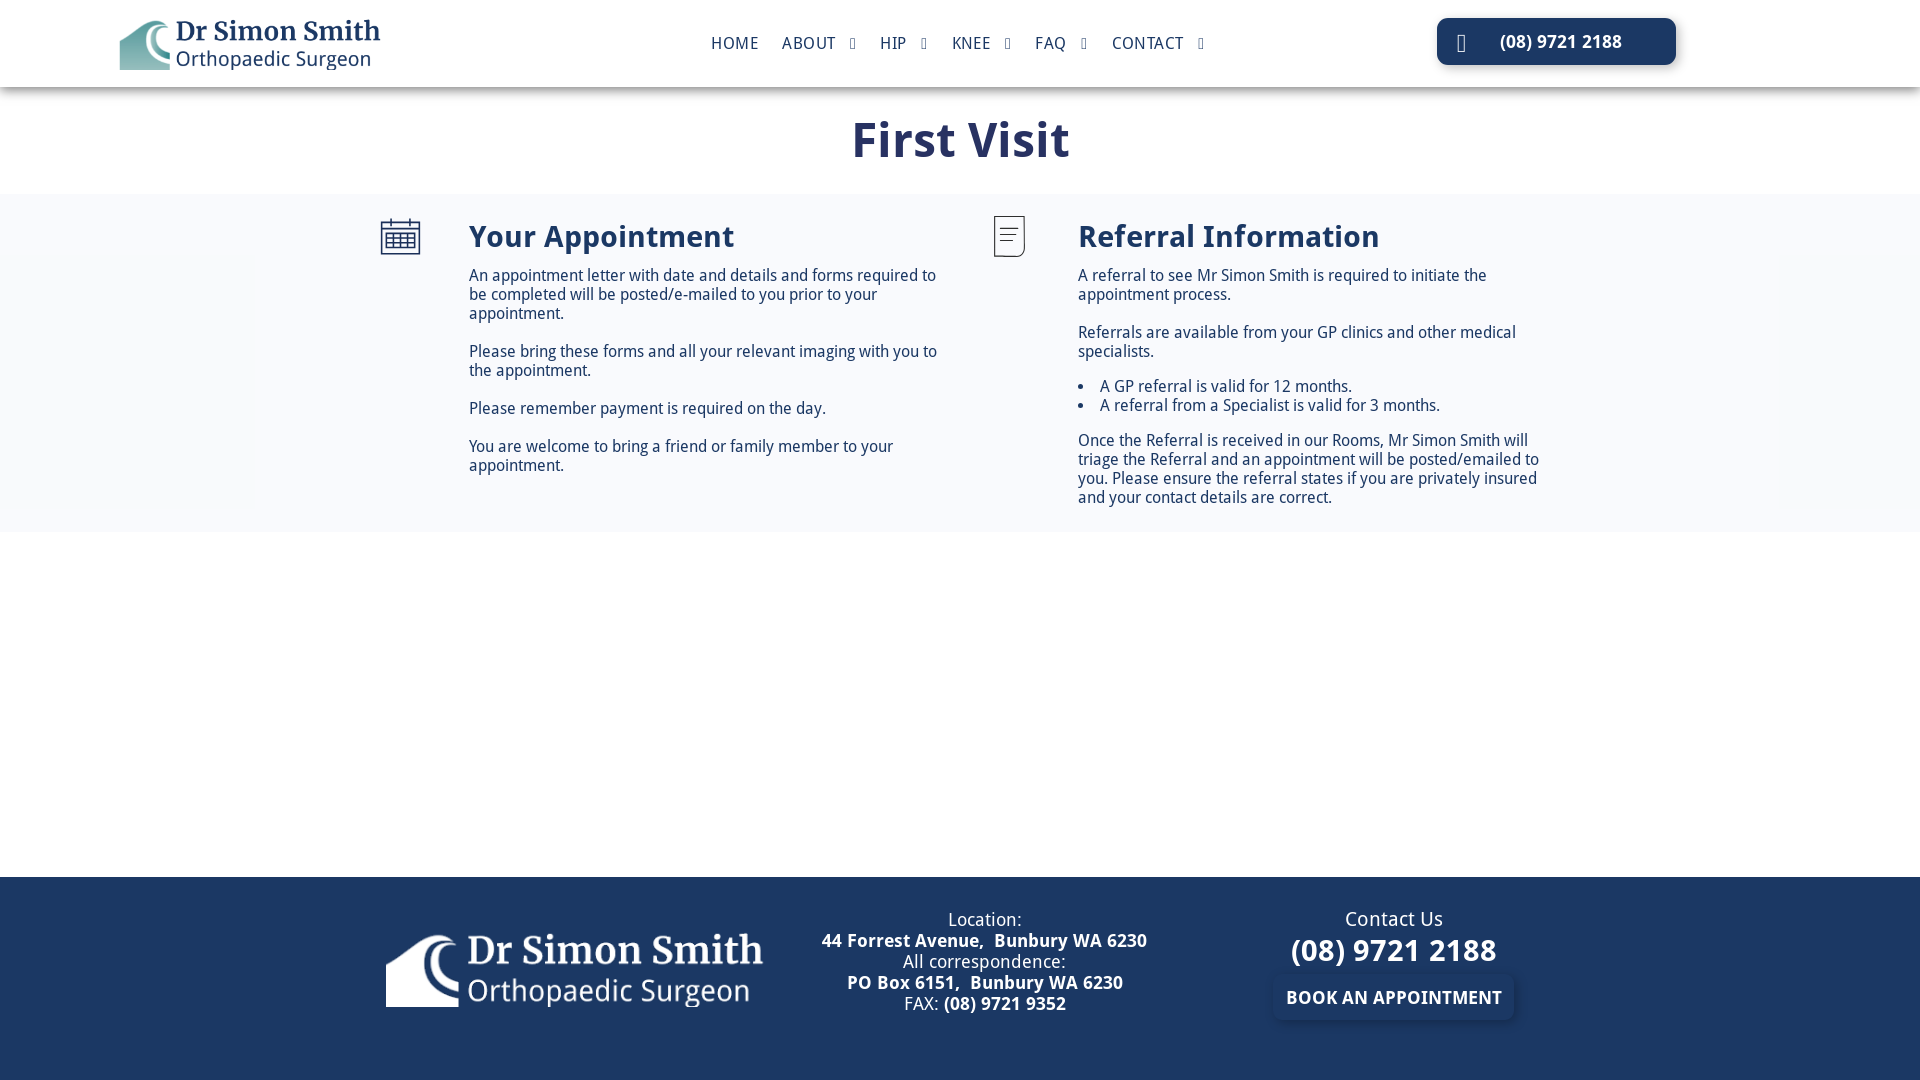 The width and height of the screenshot is (1920, 1080). Describe the element at coordinates (904, 44) in the screenshot. I see `HIP` at that location.